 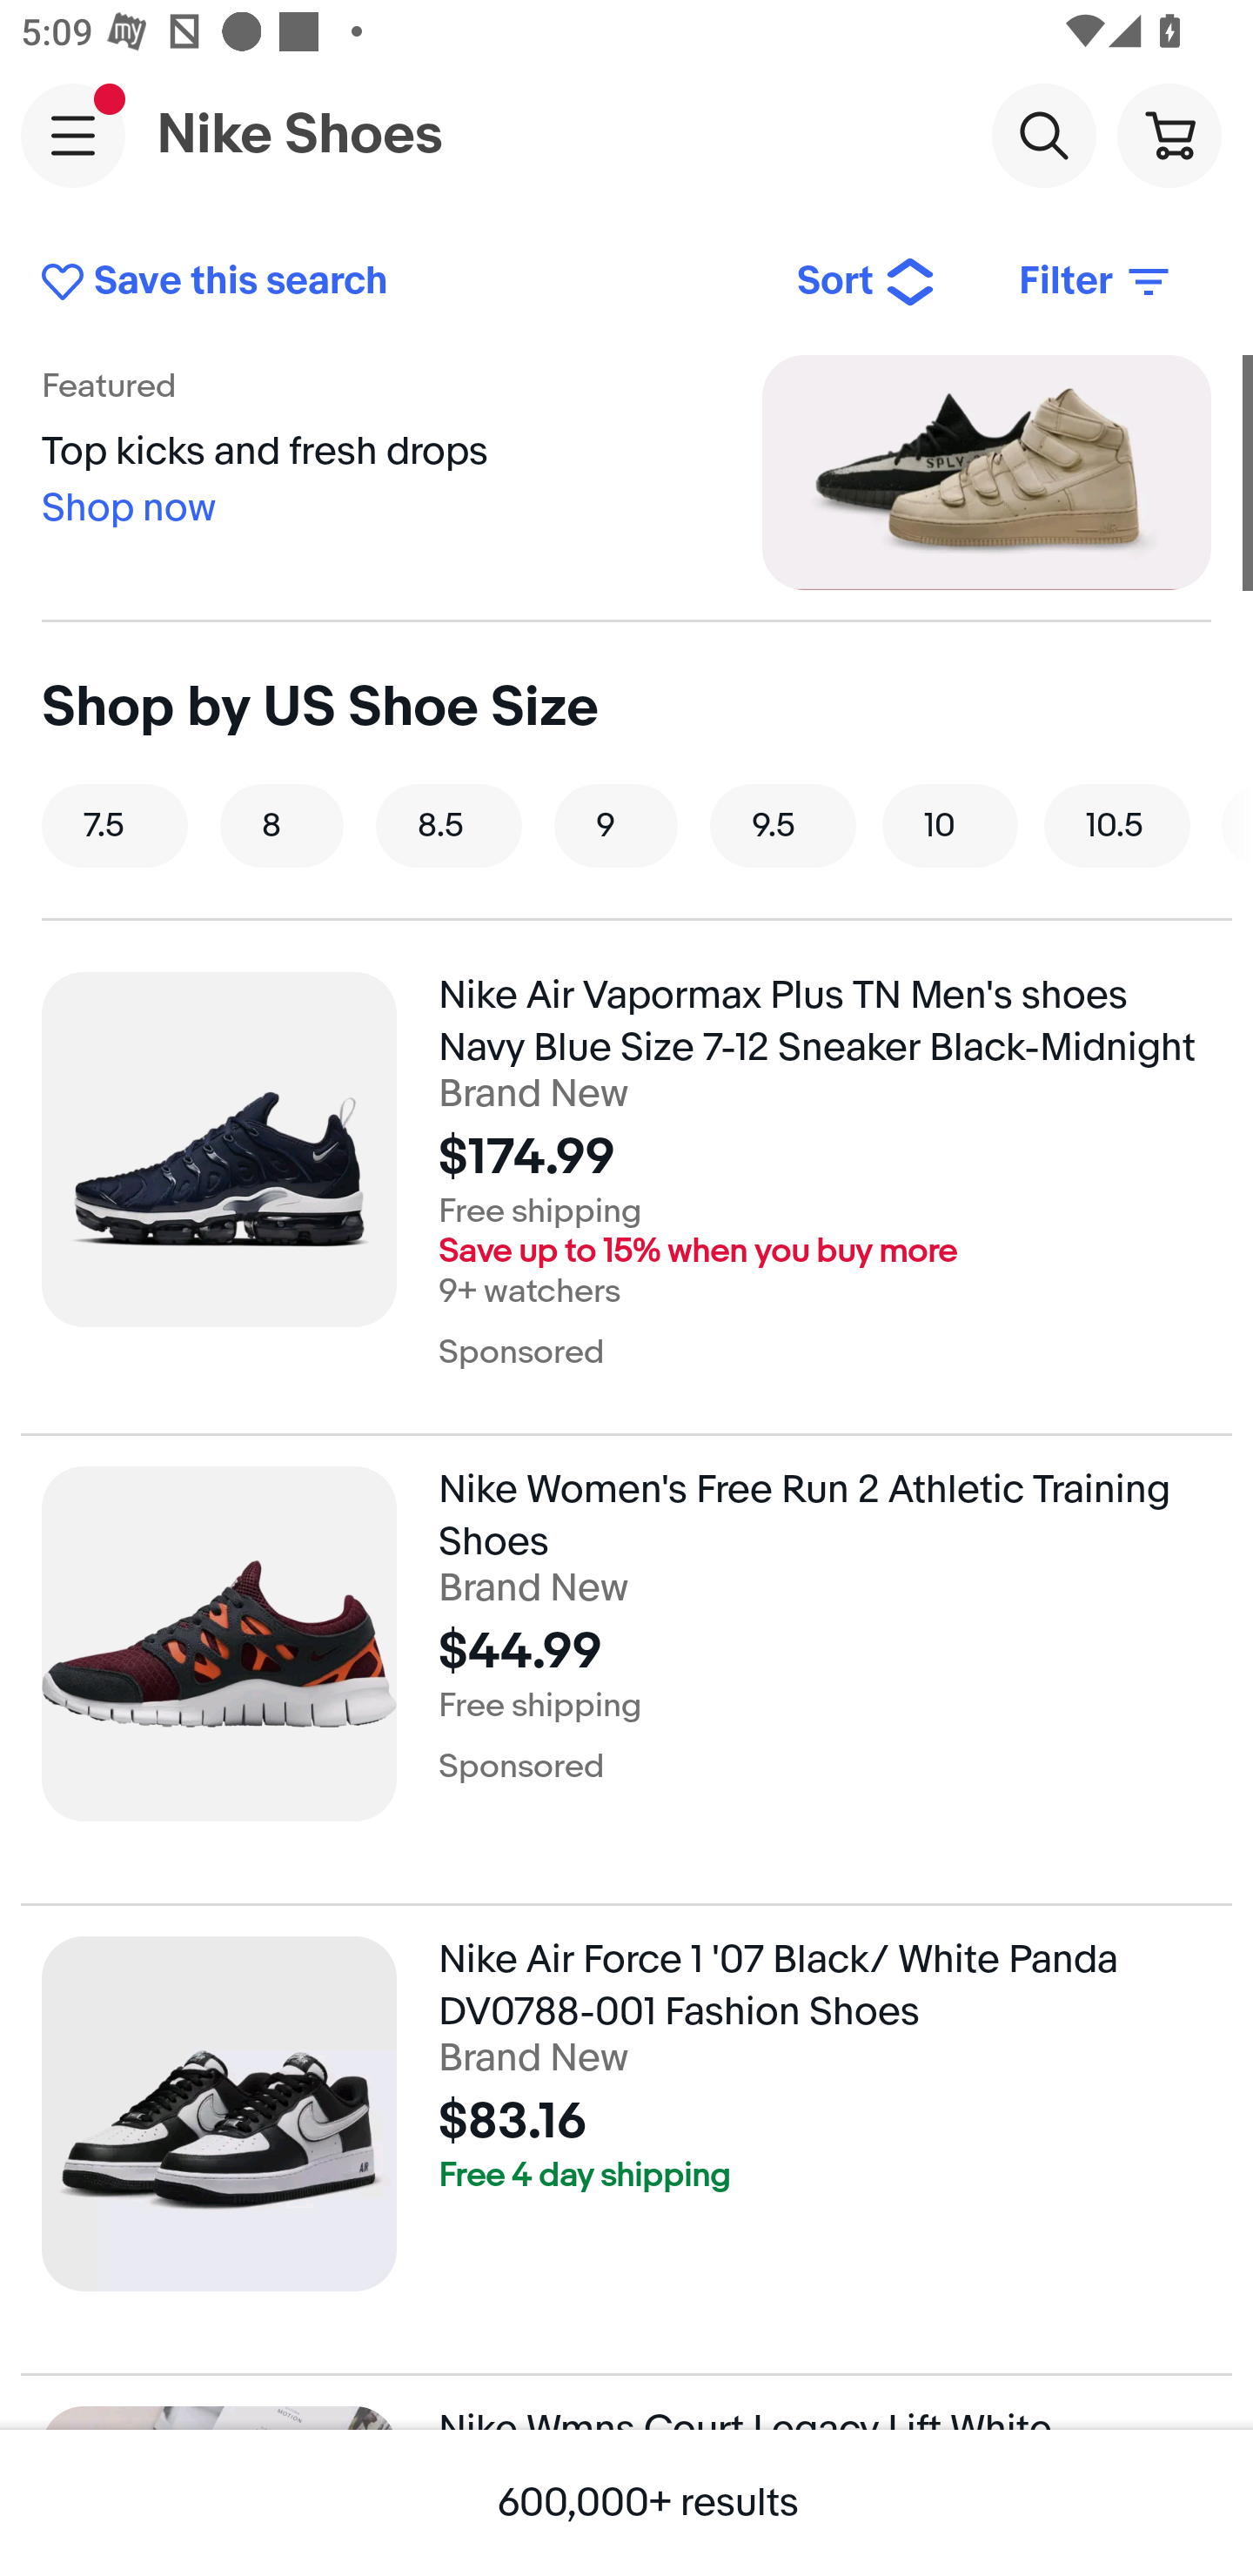 What do you see at coordinates (1169, 134) in the screenshot?
I see `Cart button shopping cart` at bounding box center [1169, 134].